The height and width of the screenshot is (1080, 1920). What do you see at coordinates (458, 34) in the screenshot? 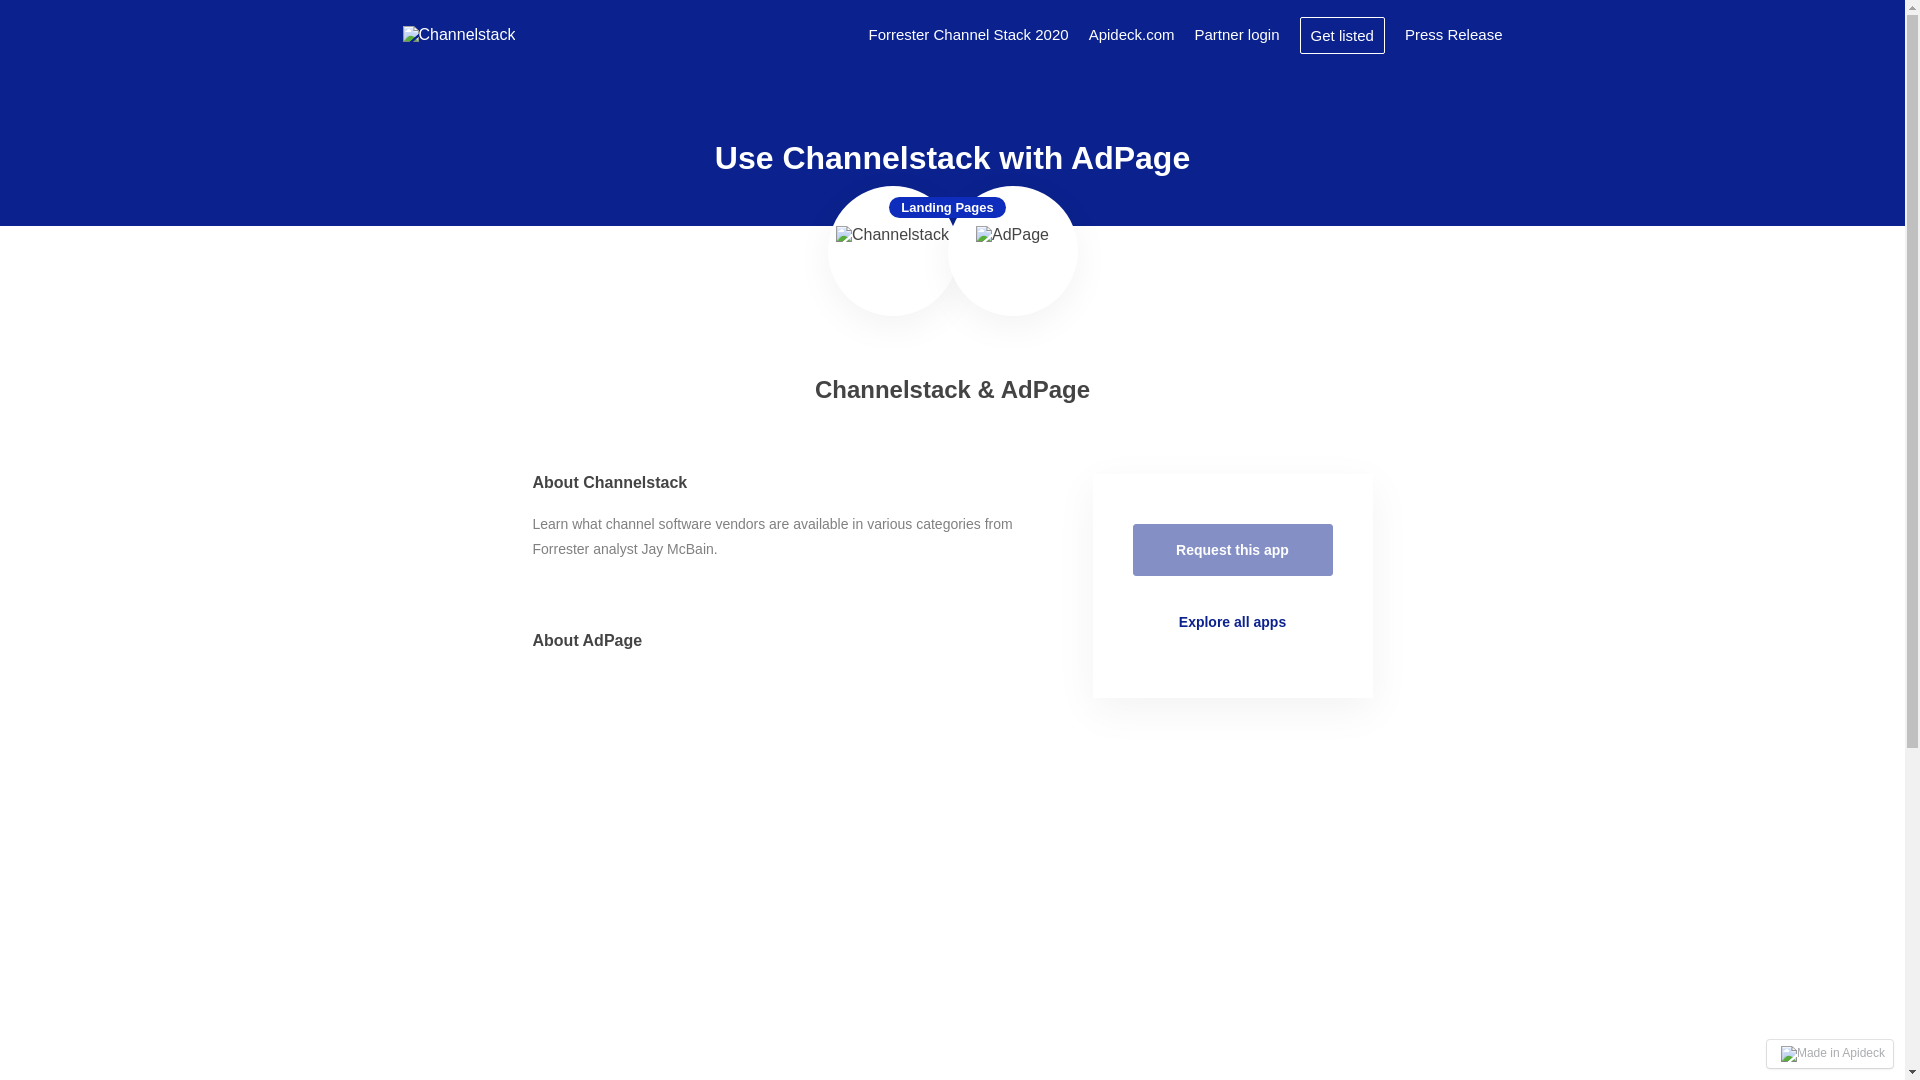
I see `Channelstack` at bounding box center [458, 34].